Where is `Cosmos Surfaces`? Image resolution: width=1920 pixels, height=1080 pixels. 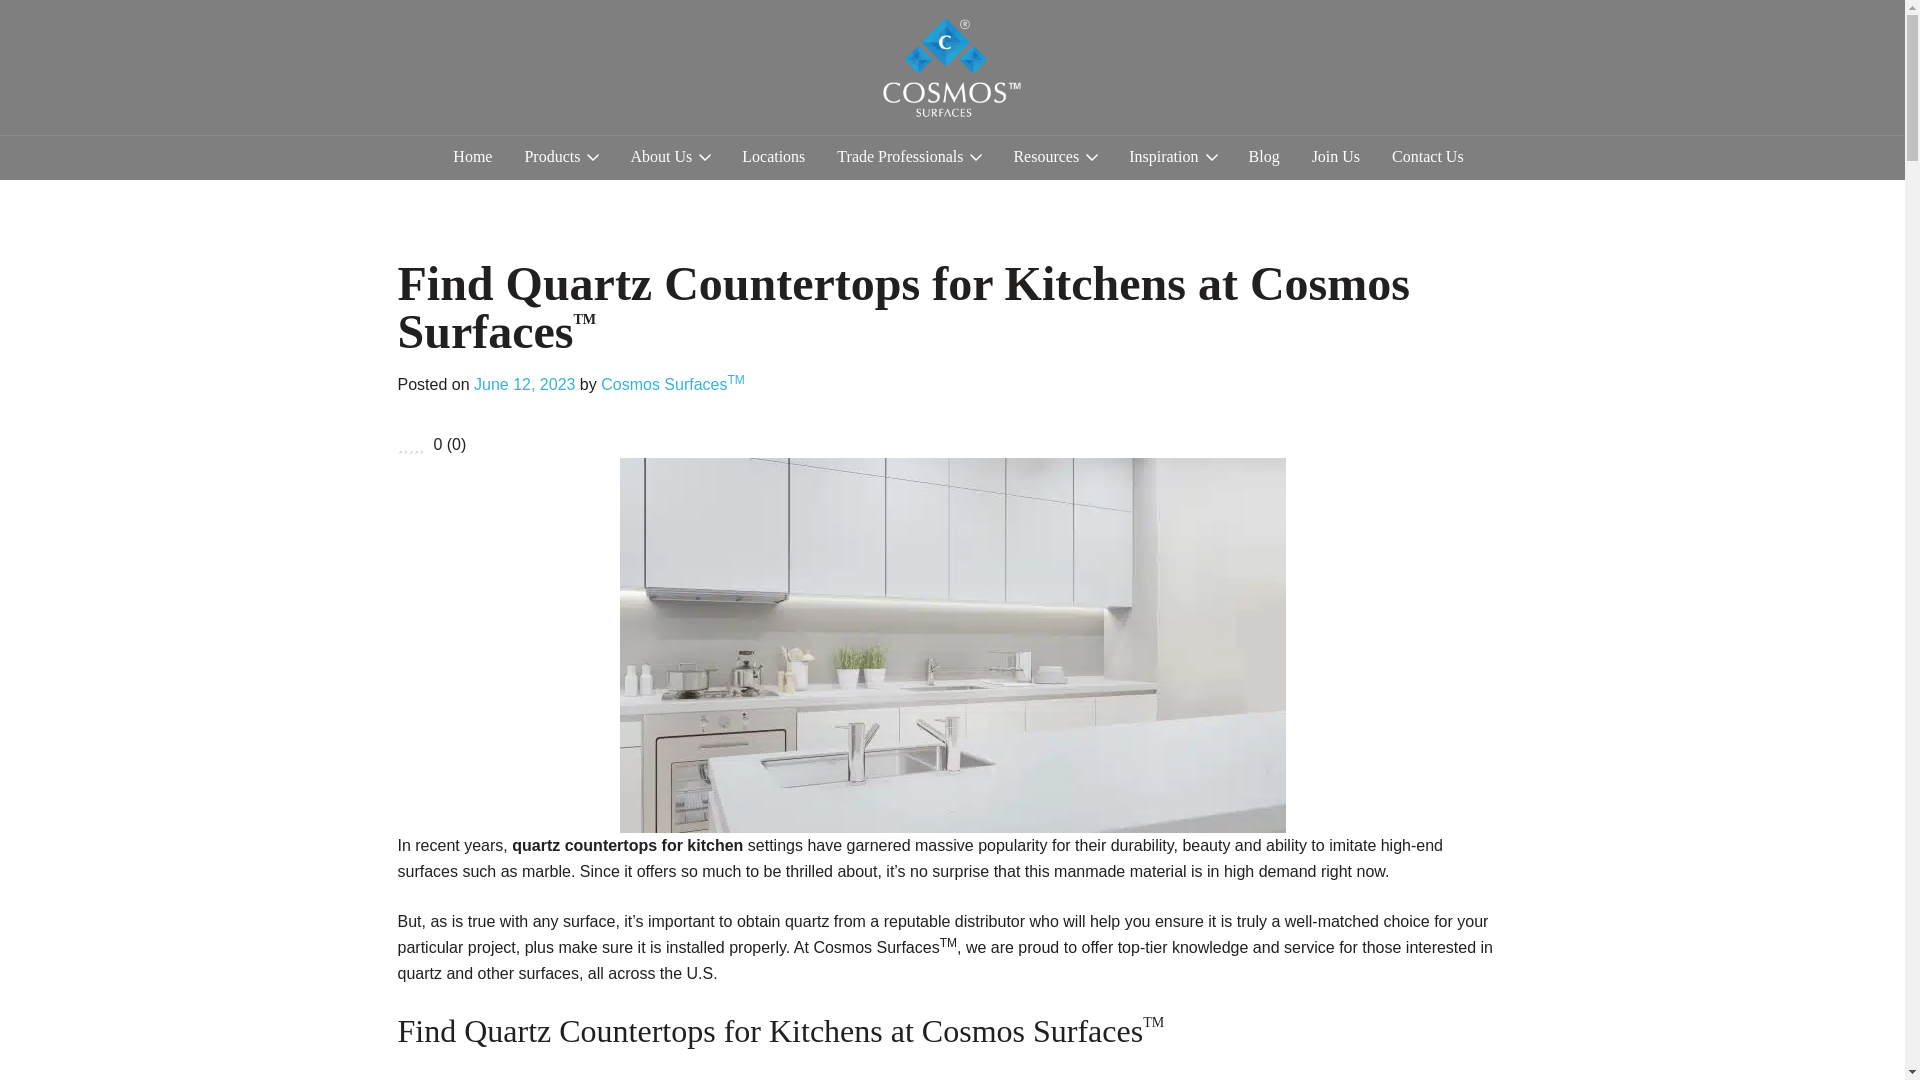 Cosmos Surfaces is located at coordinates (926, 131).